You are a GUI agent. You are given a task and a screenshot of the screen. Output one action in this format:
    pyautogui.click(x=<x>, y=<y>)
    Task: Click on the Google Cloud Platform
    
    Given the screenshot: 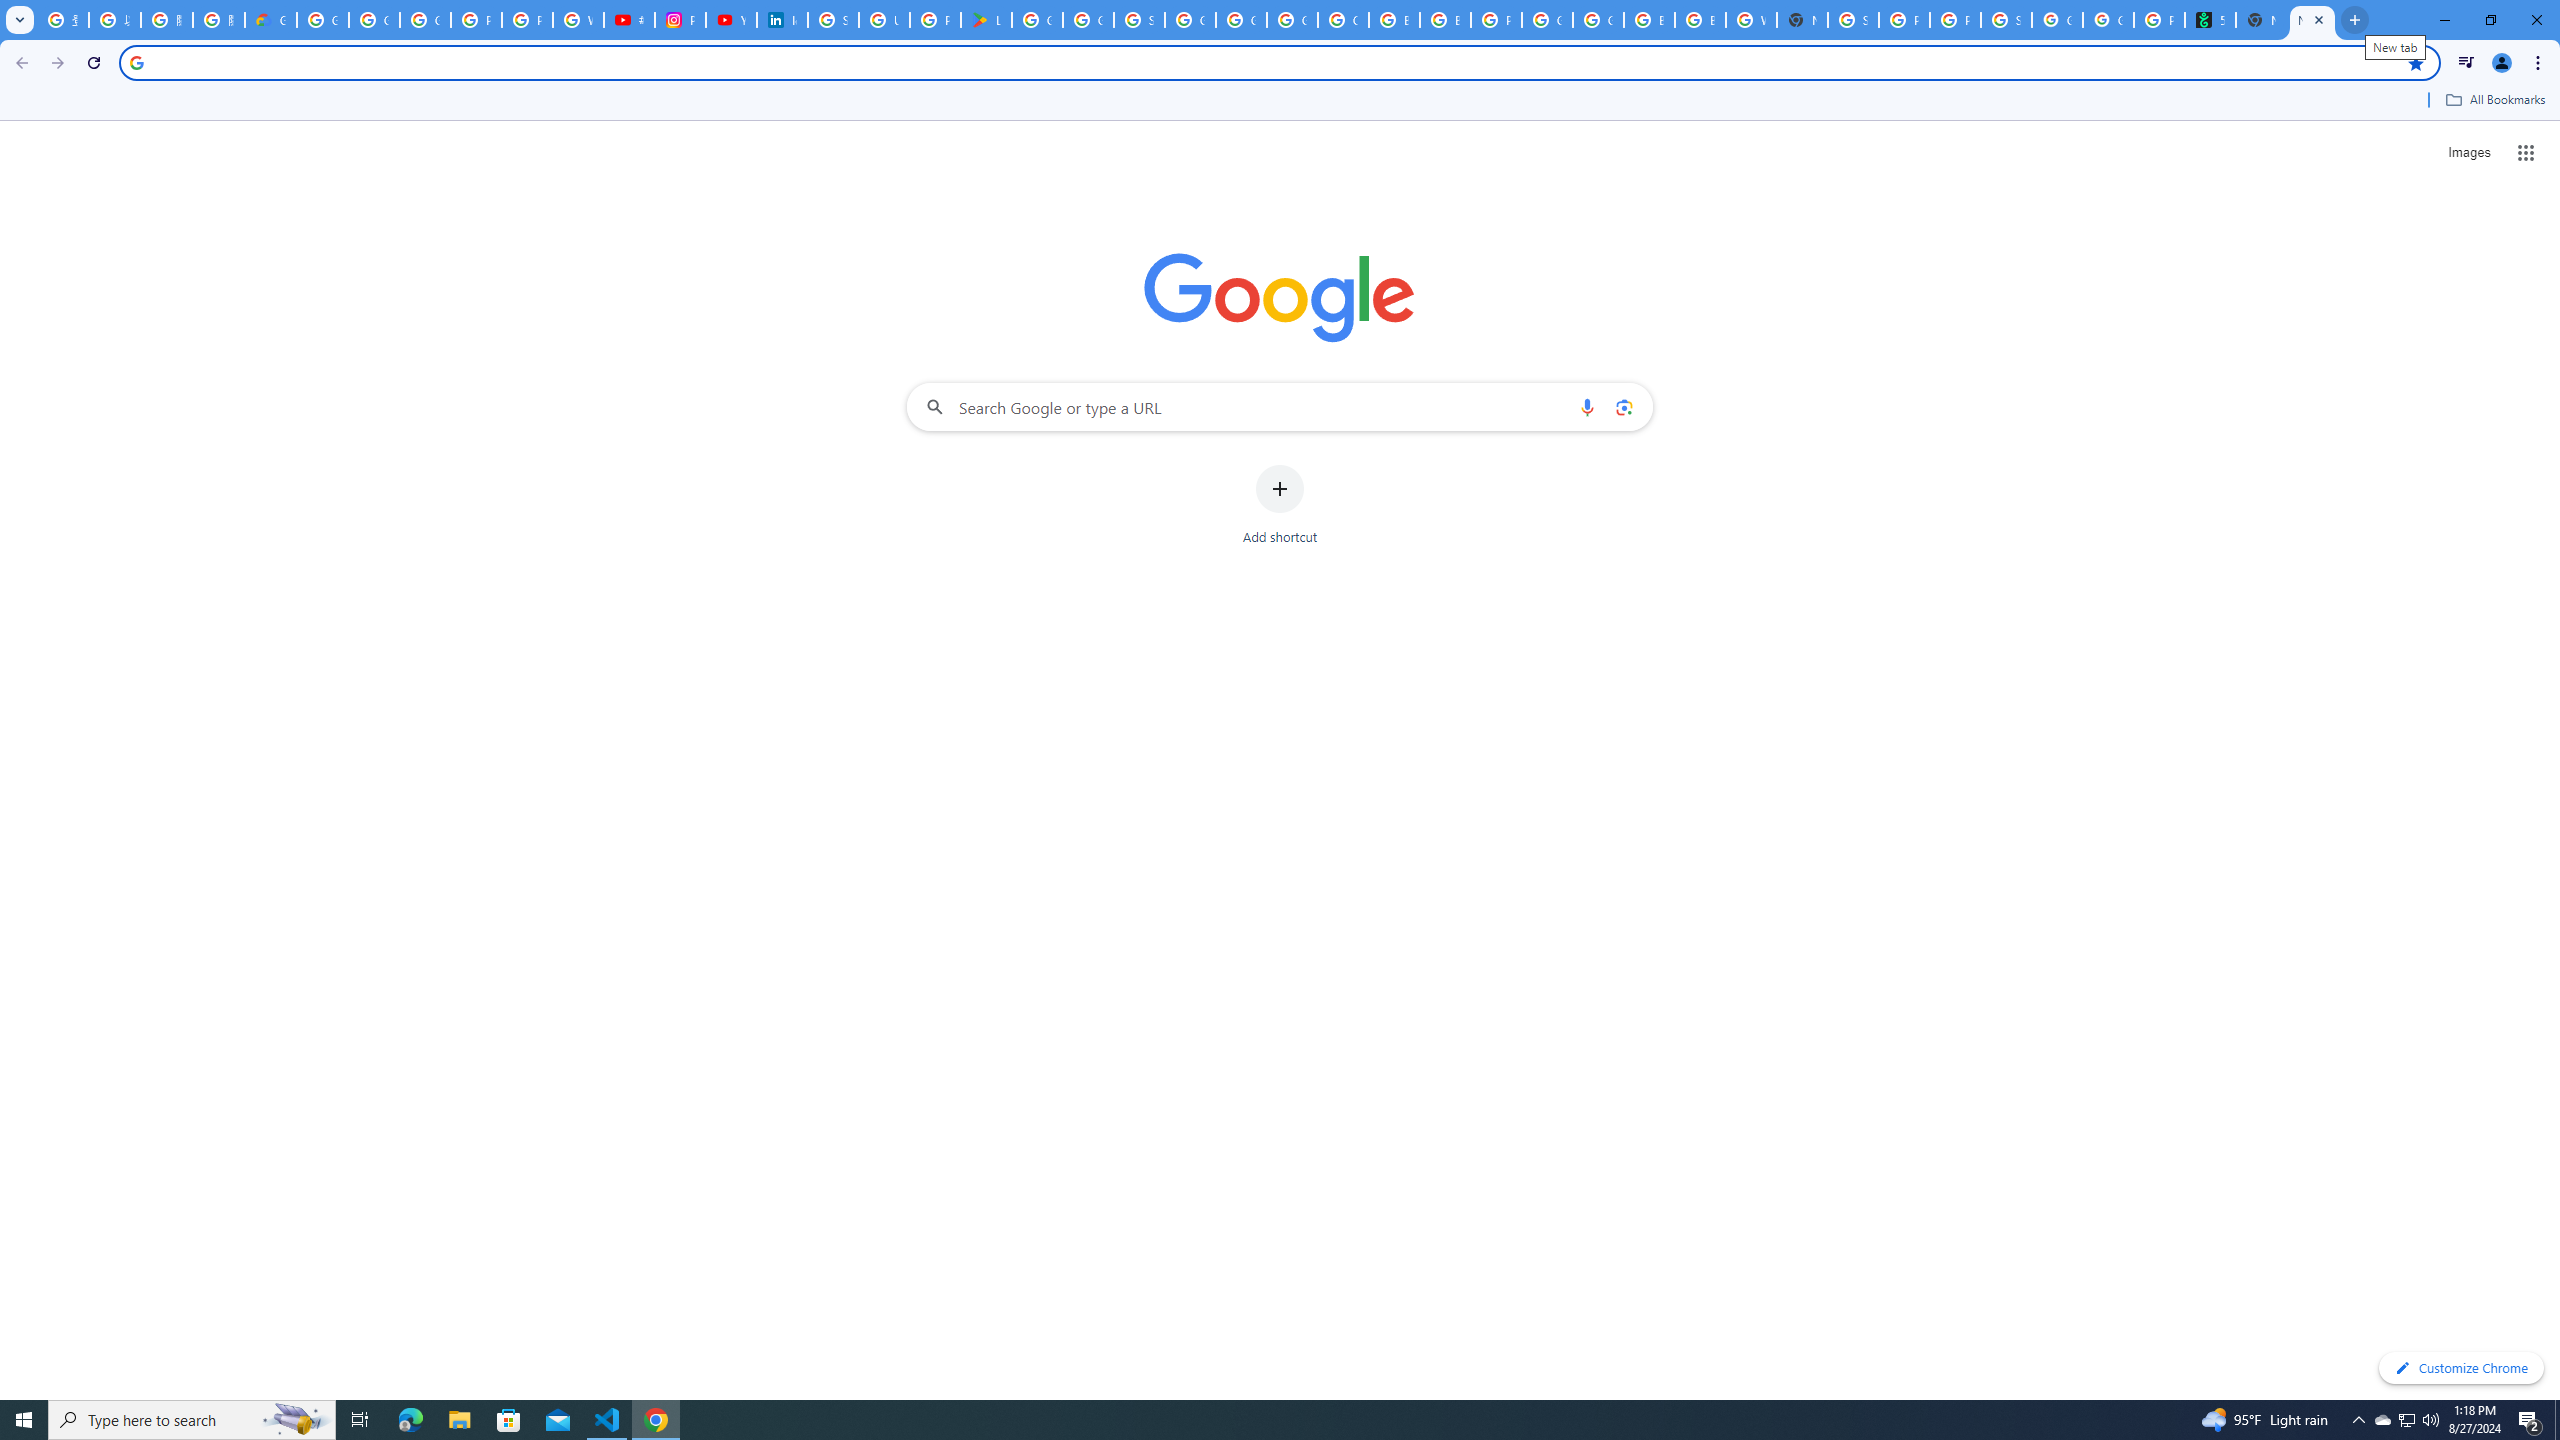 What is the action you would take?
    pyautogui.click(x=1240, y=20)
    